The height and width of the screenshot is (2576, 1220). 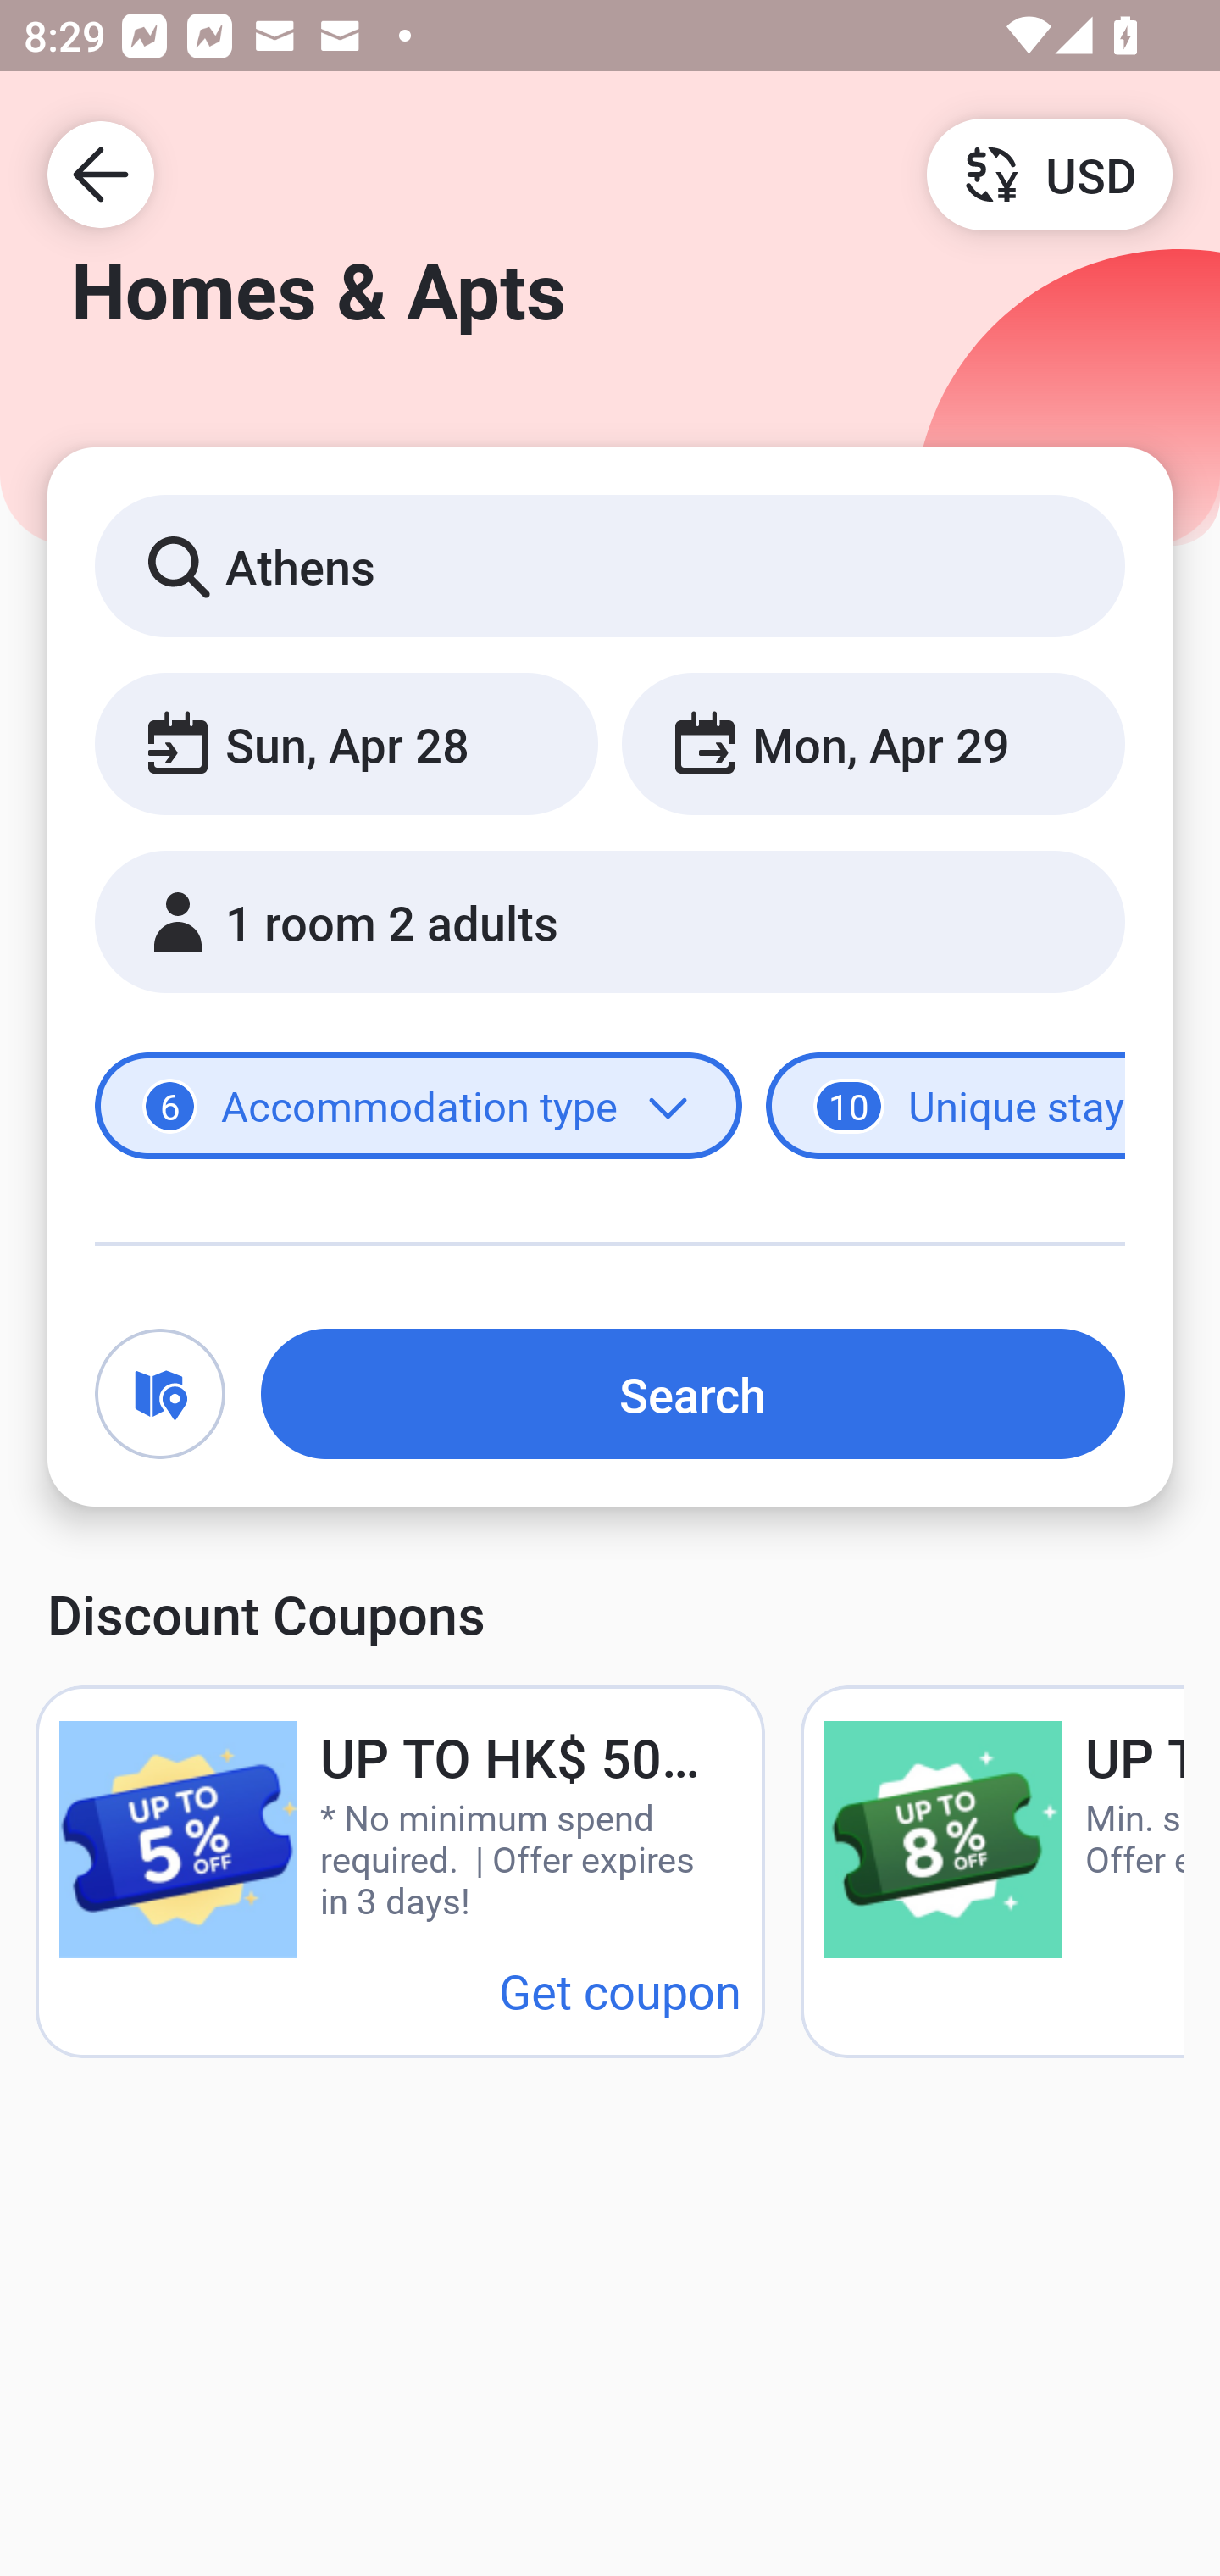 What do you see at coordinates (610, 564) in the screenshot?
I see `Athens` at bounding box center [610, 564].